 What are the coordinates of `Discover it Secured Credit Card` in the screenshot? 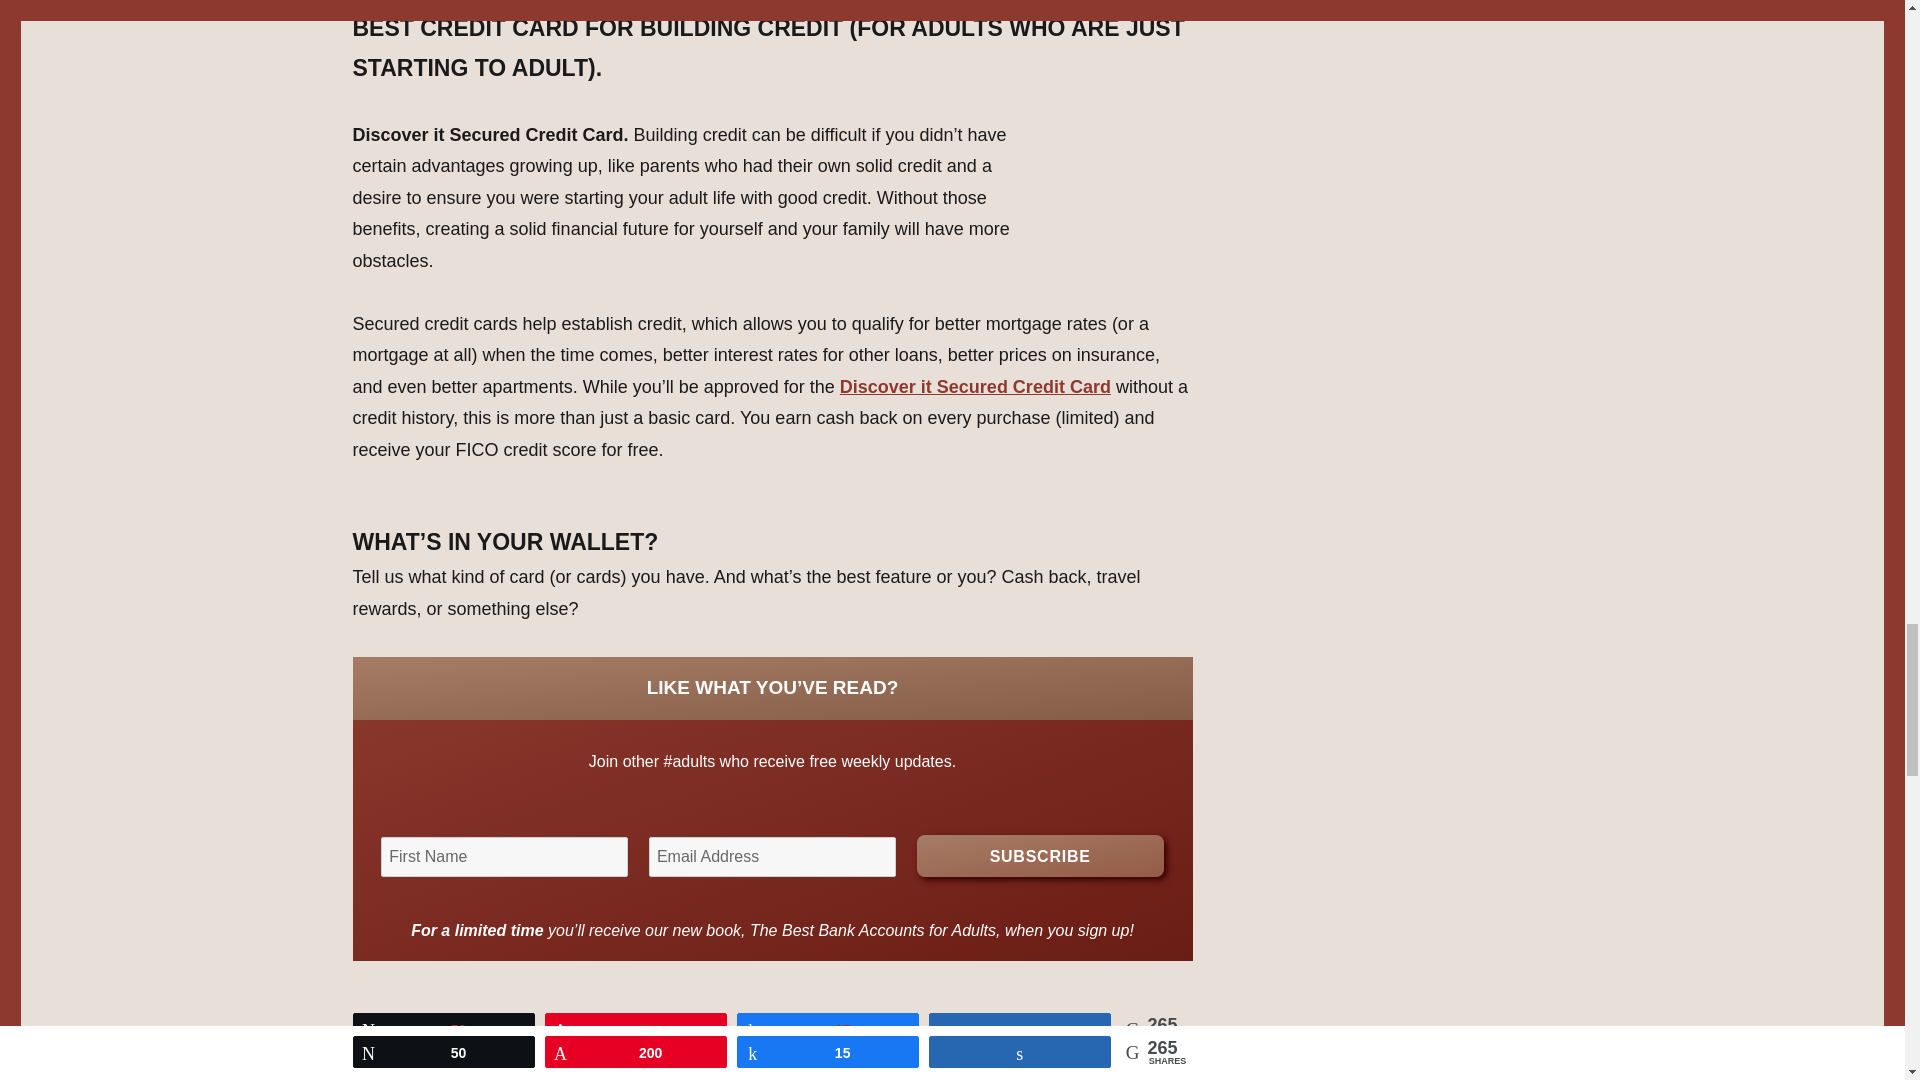 It's located at (976, 386).